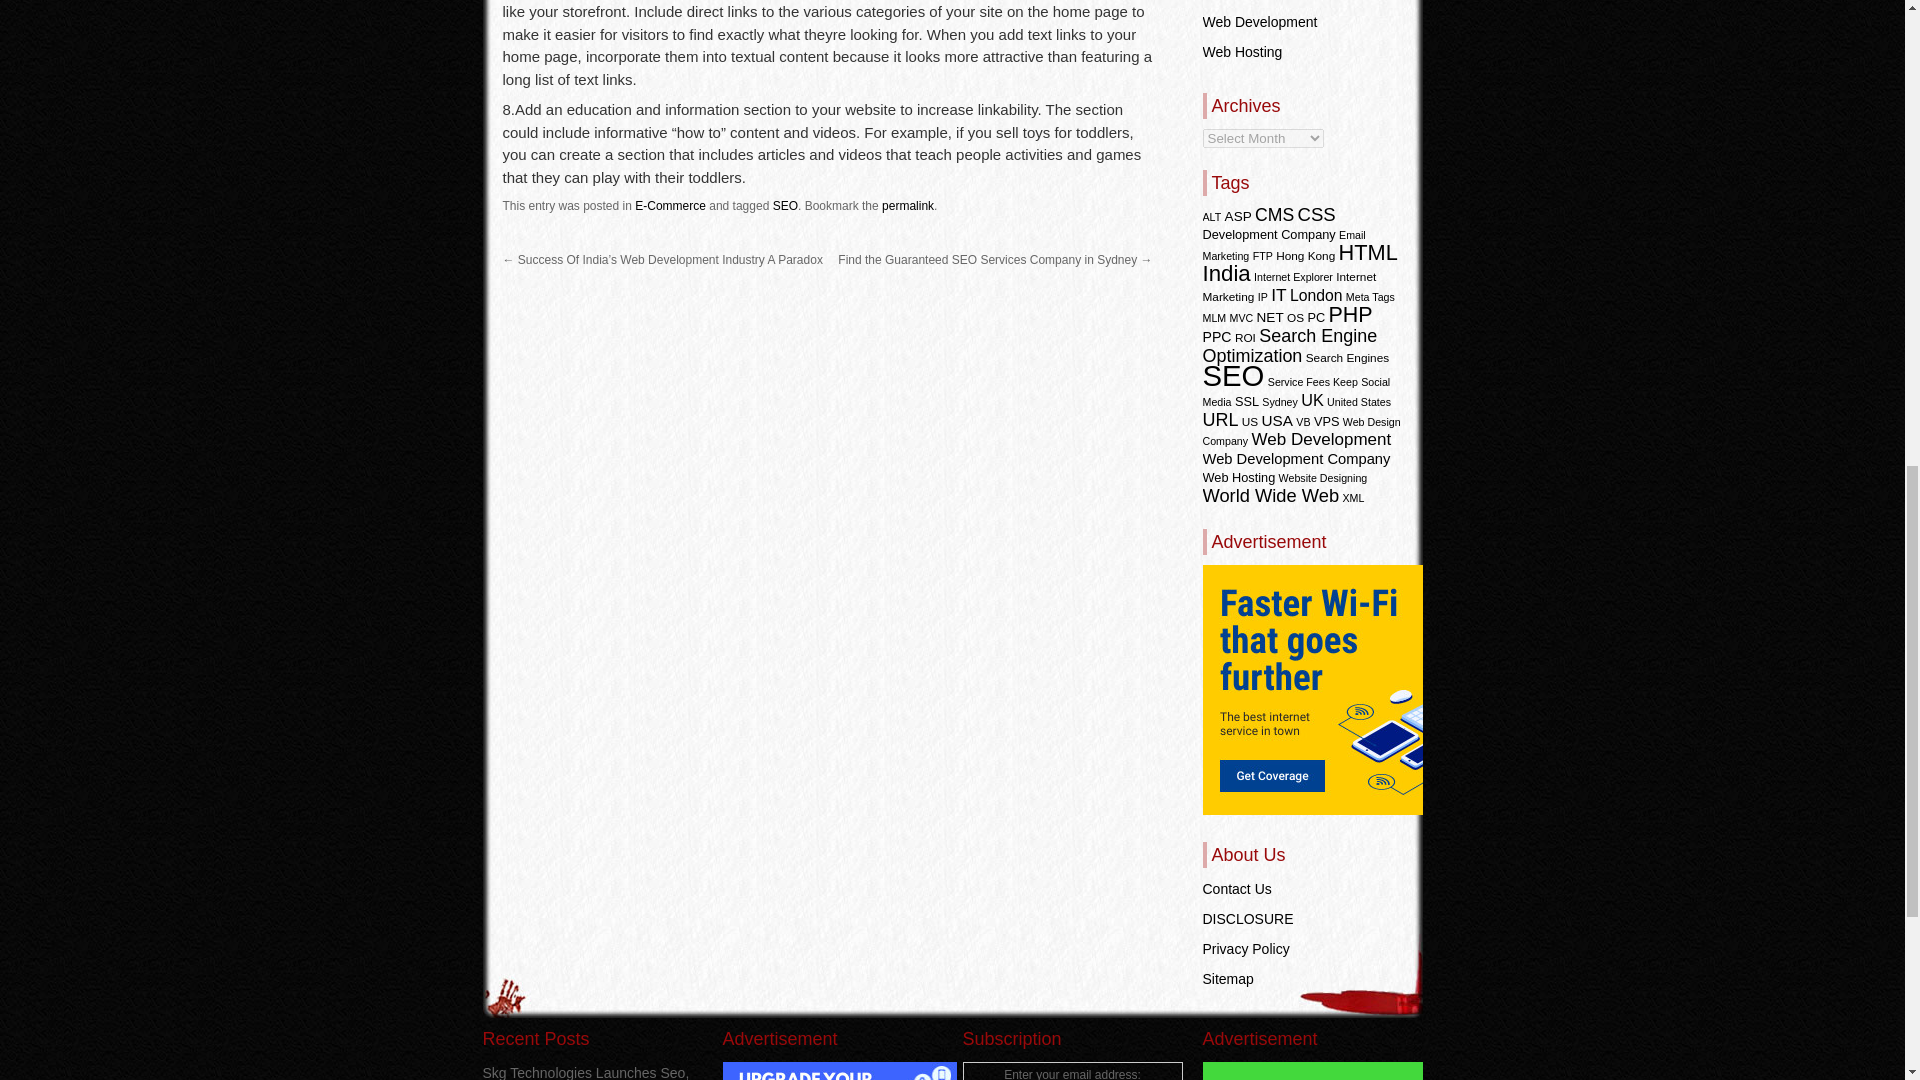 This screenshot has width=1920, height=1080. Describe the element at coordinates (1211, 216) in the screenshot. I see `ALT` at that location.